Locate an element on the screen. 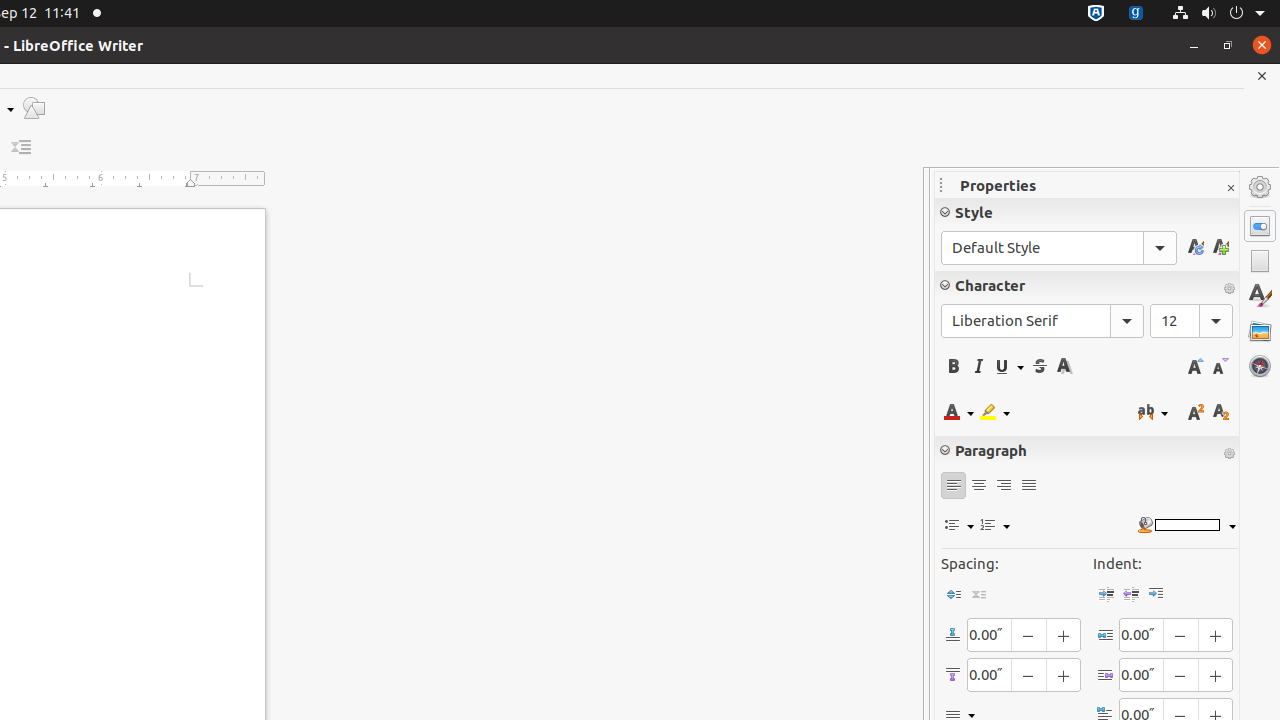 The height and width of the screenshot is (720, 1280). Shadow is located at coordinates (1064, 366).